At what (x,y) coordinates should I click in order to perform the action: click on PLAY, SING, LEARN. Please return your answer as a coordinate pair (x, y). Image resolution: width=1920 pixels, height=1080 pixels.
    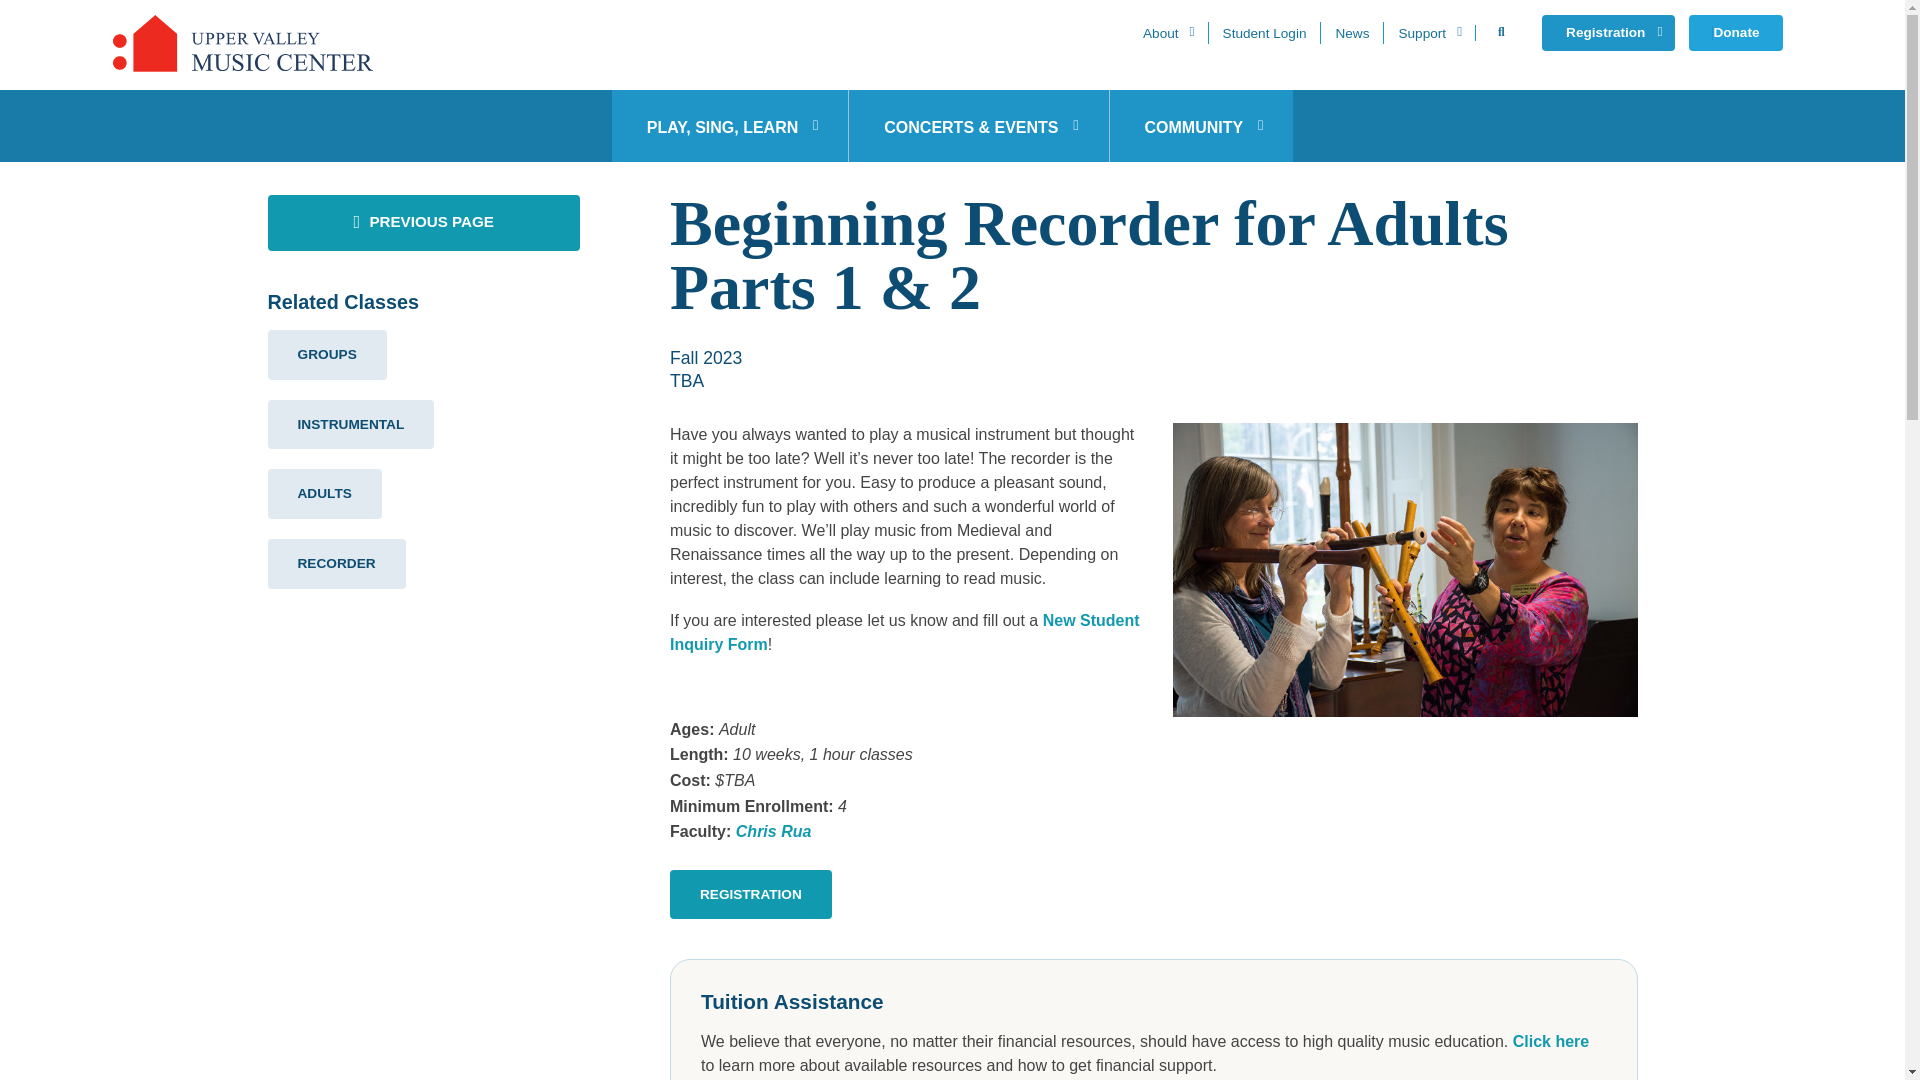
    Looking at the image, I should click on (730, 126).